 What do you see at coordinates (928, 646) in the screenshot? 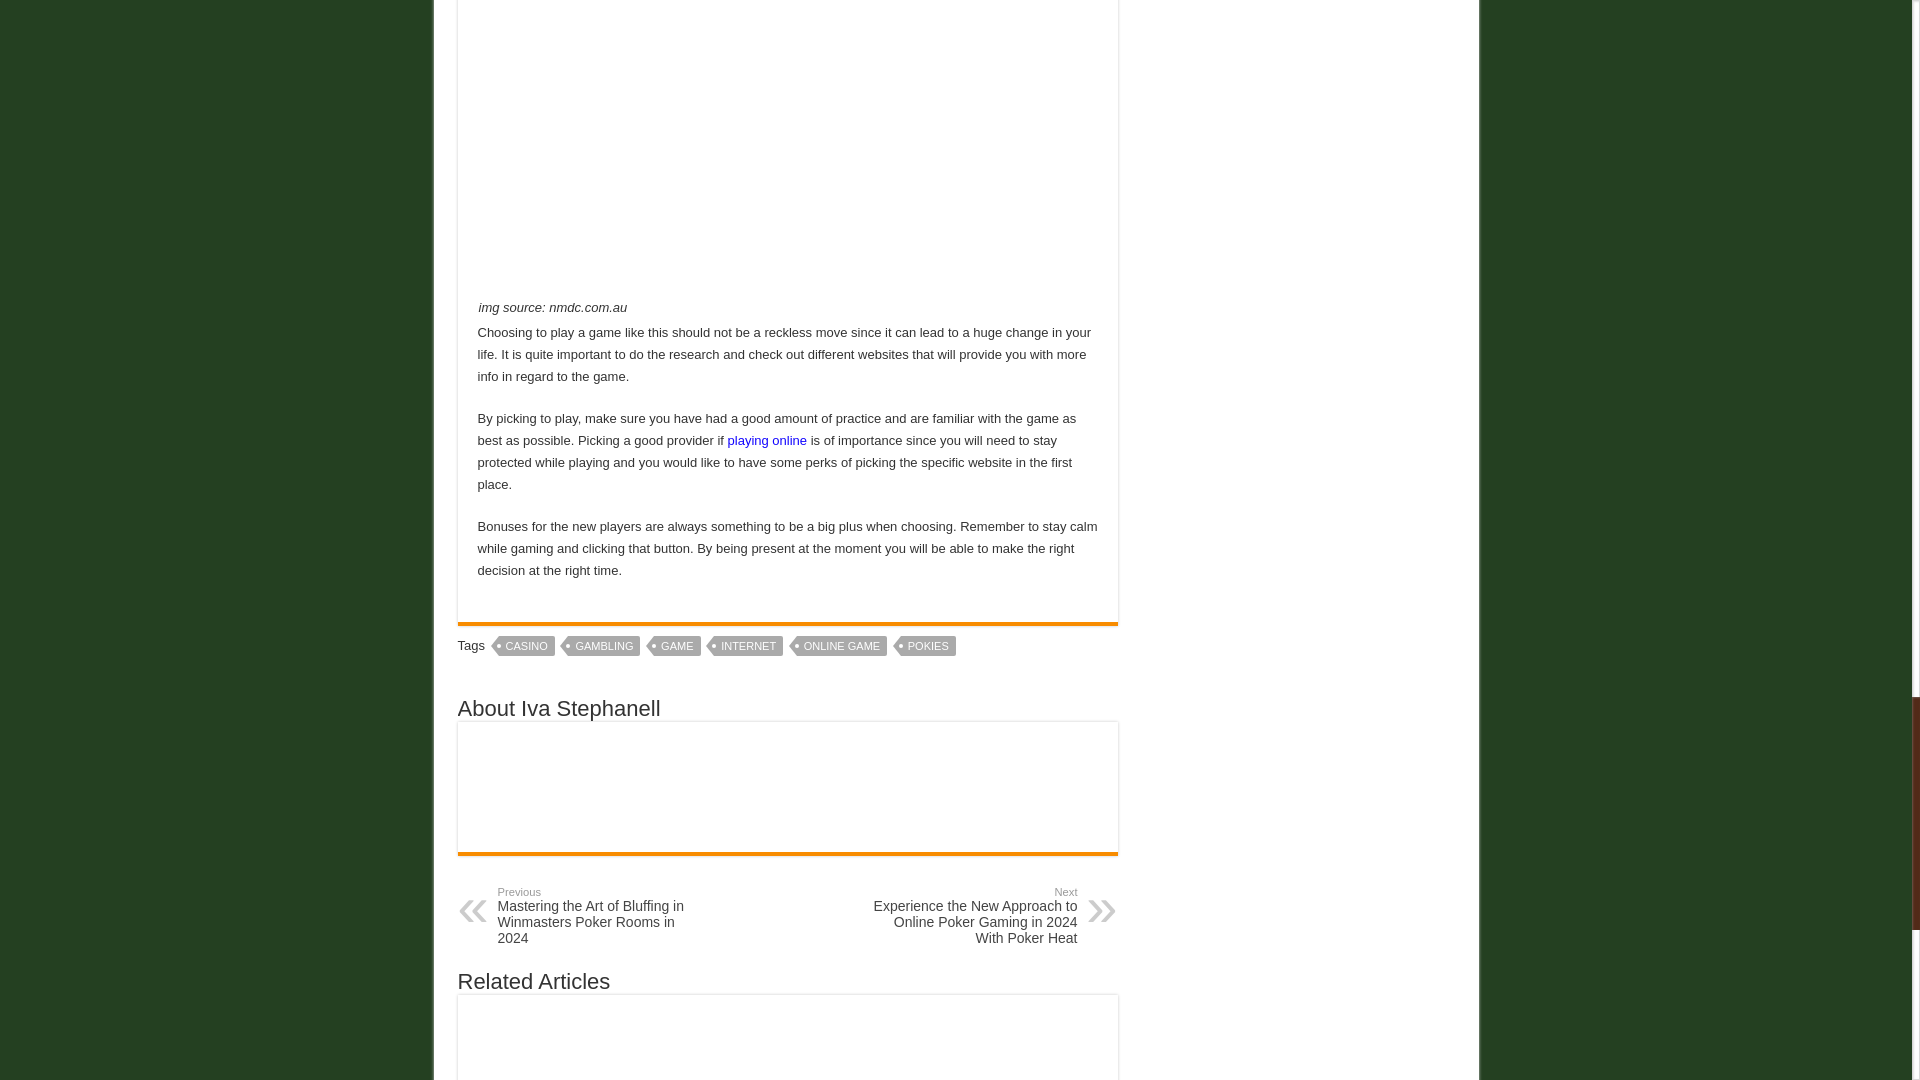
I see `POKIES` at bounding box center [928, 646].